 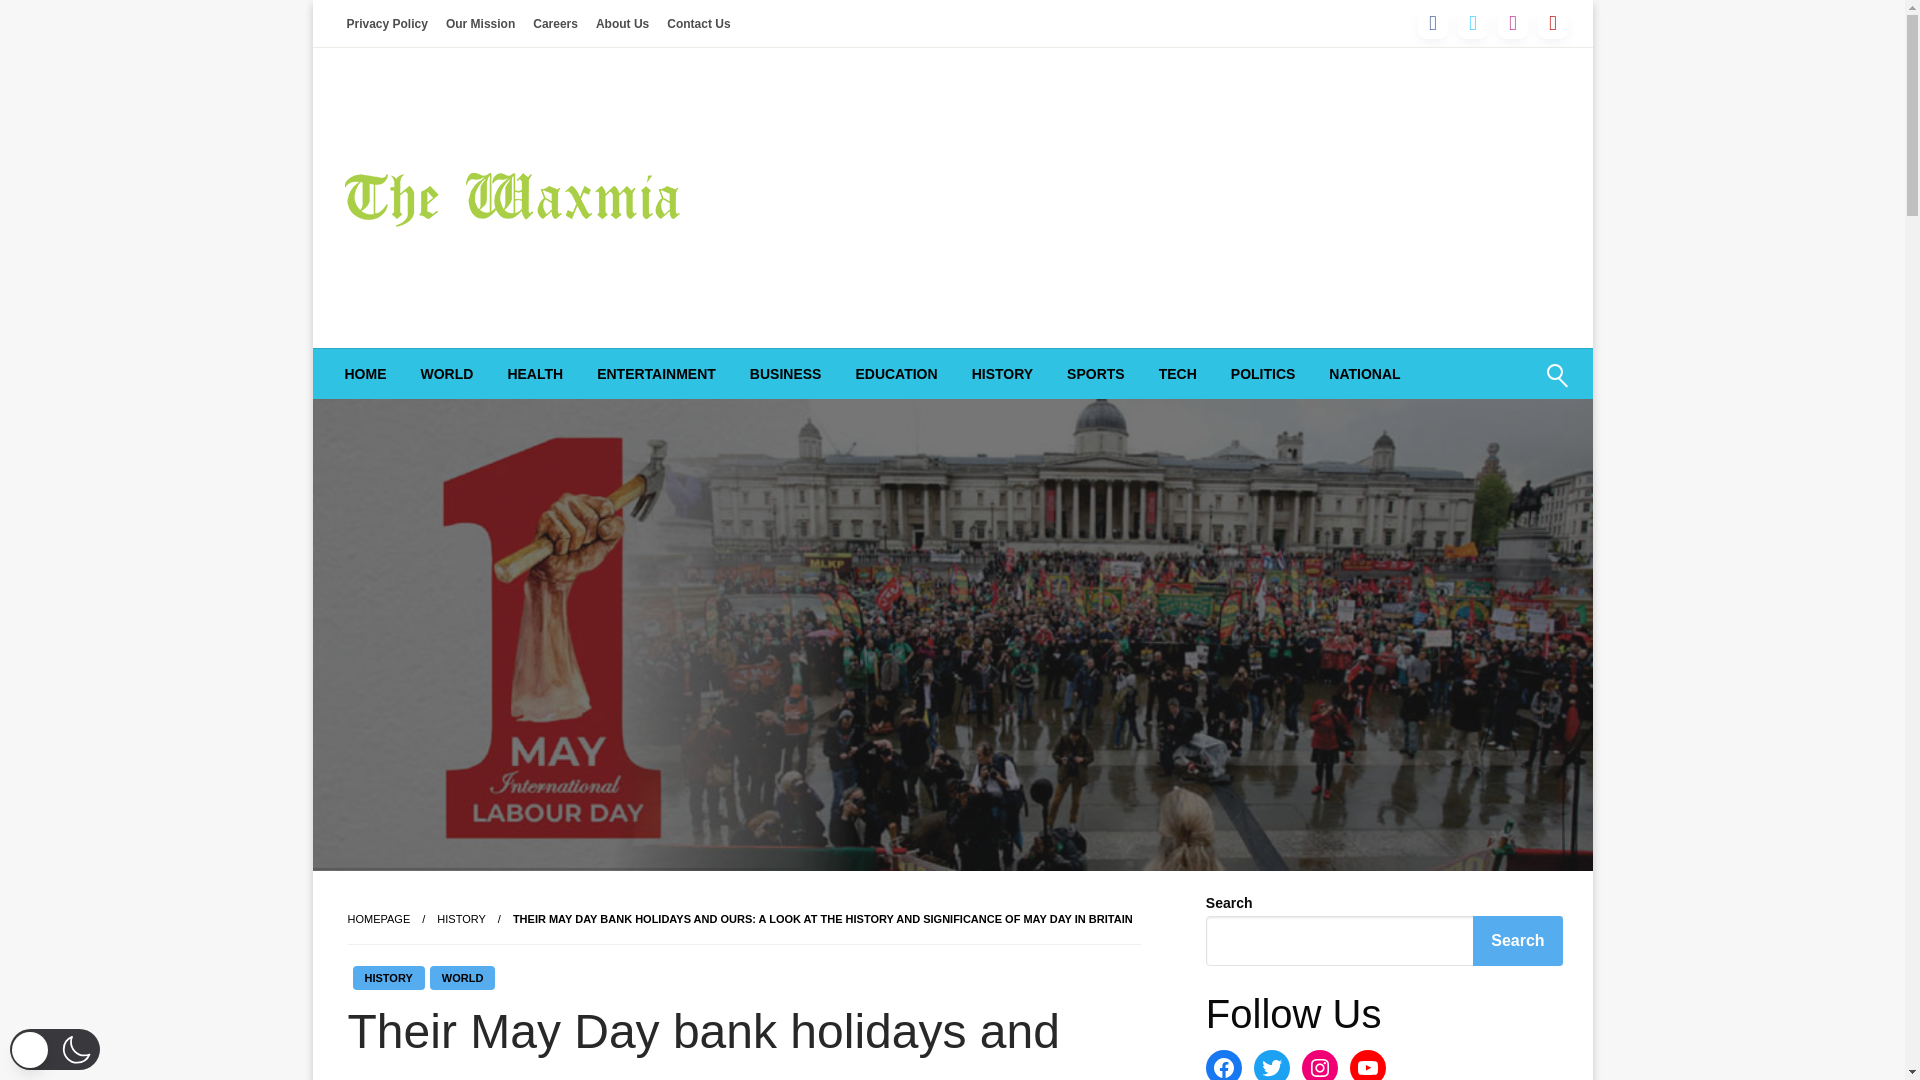 I want to click on HOMEPAGE, so click(x=378, y=918).